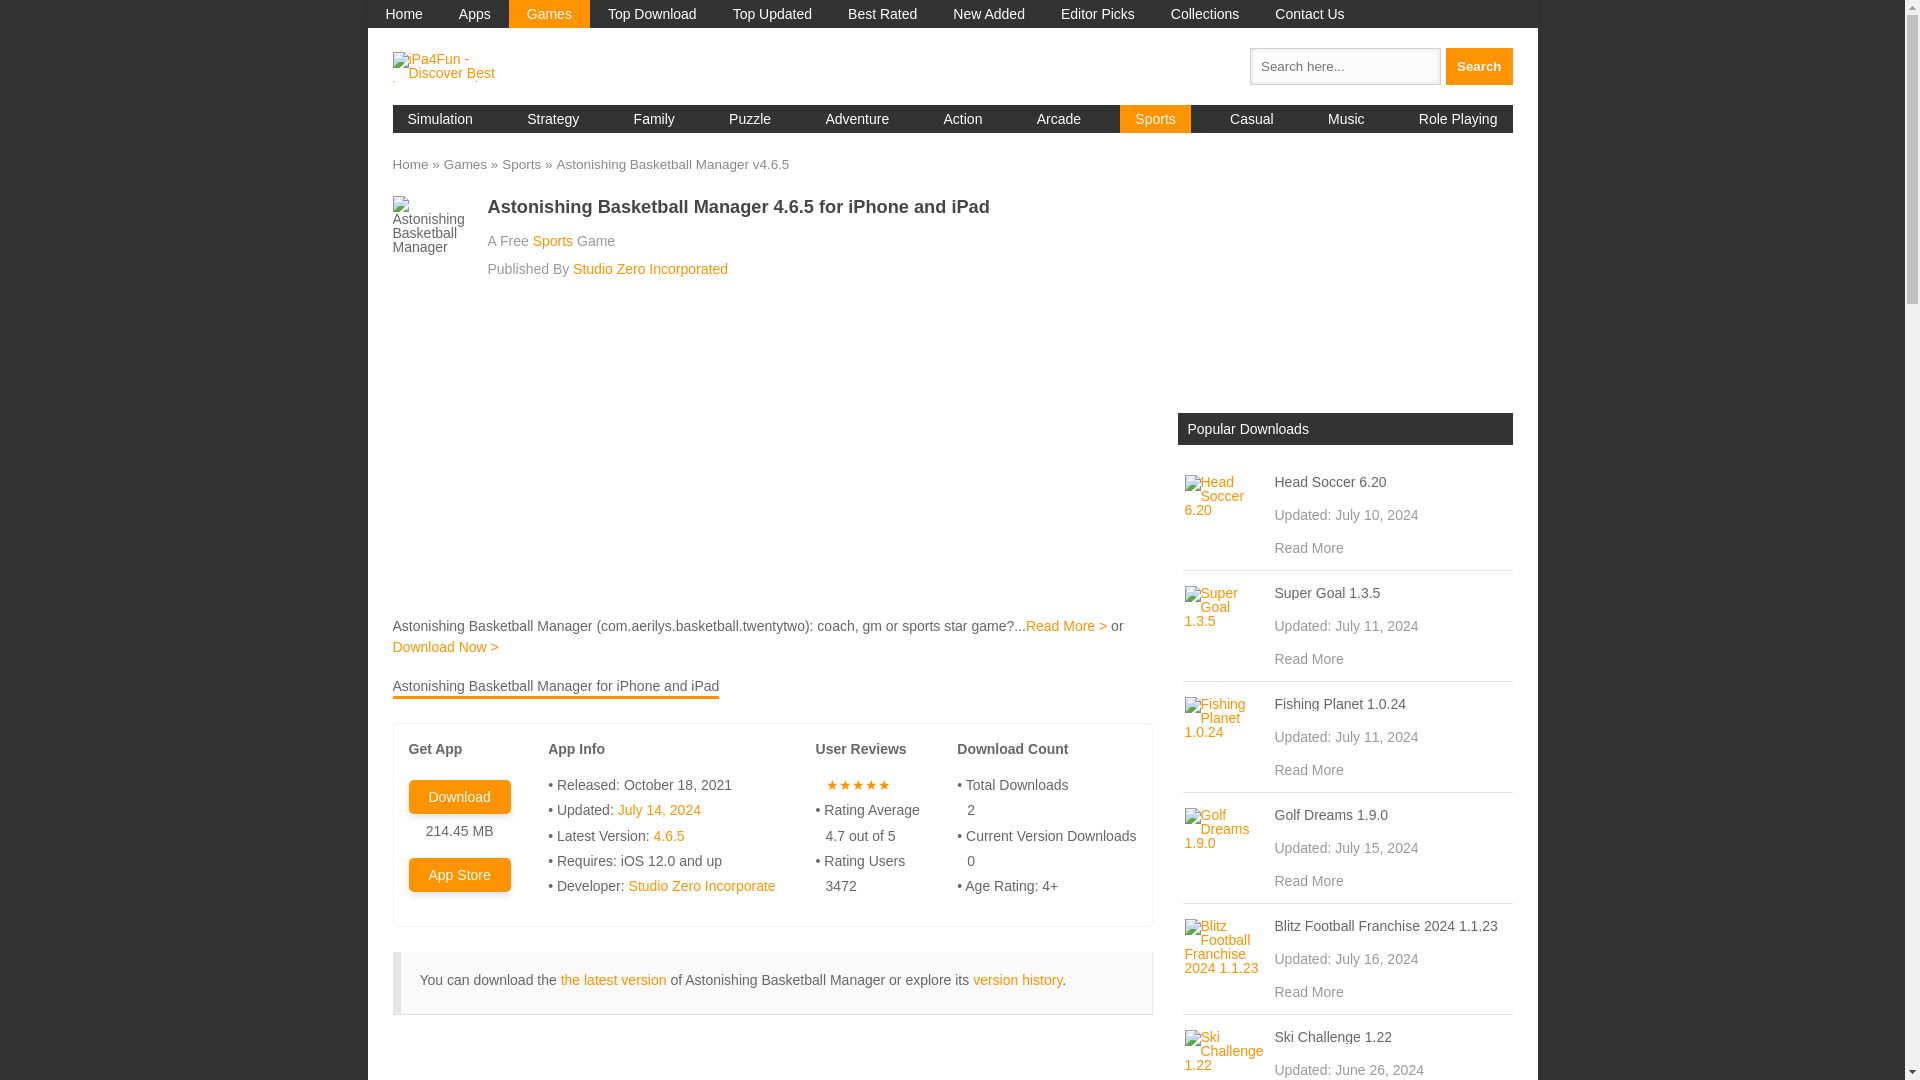  What do you see at coordinates (964, 118) in the screenshot?
I see `Action` at bounding box center [964, 118].